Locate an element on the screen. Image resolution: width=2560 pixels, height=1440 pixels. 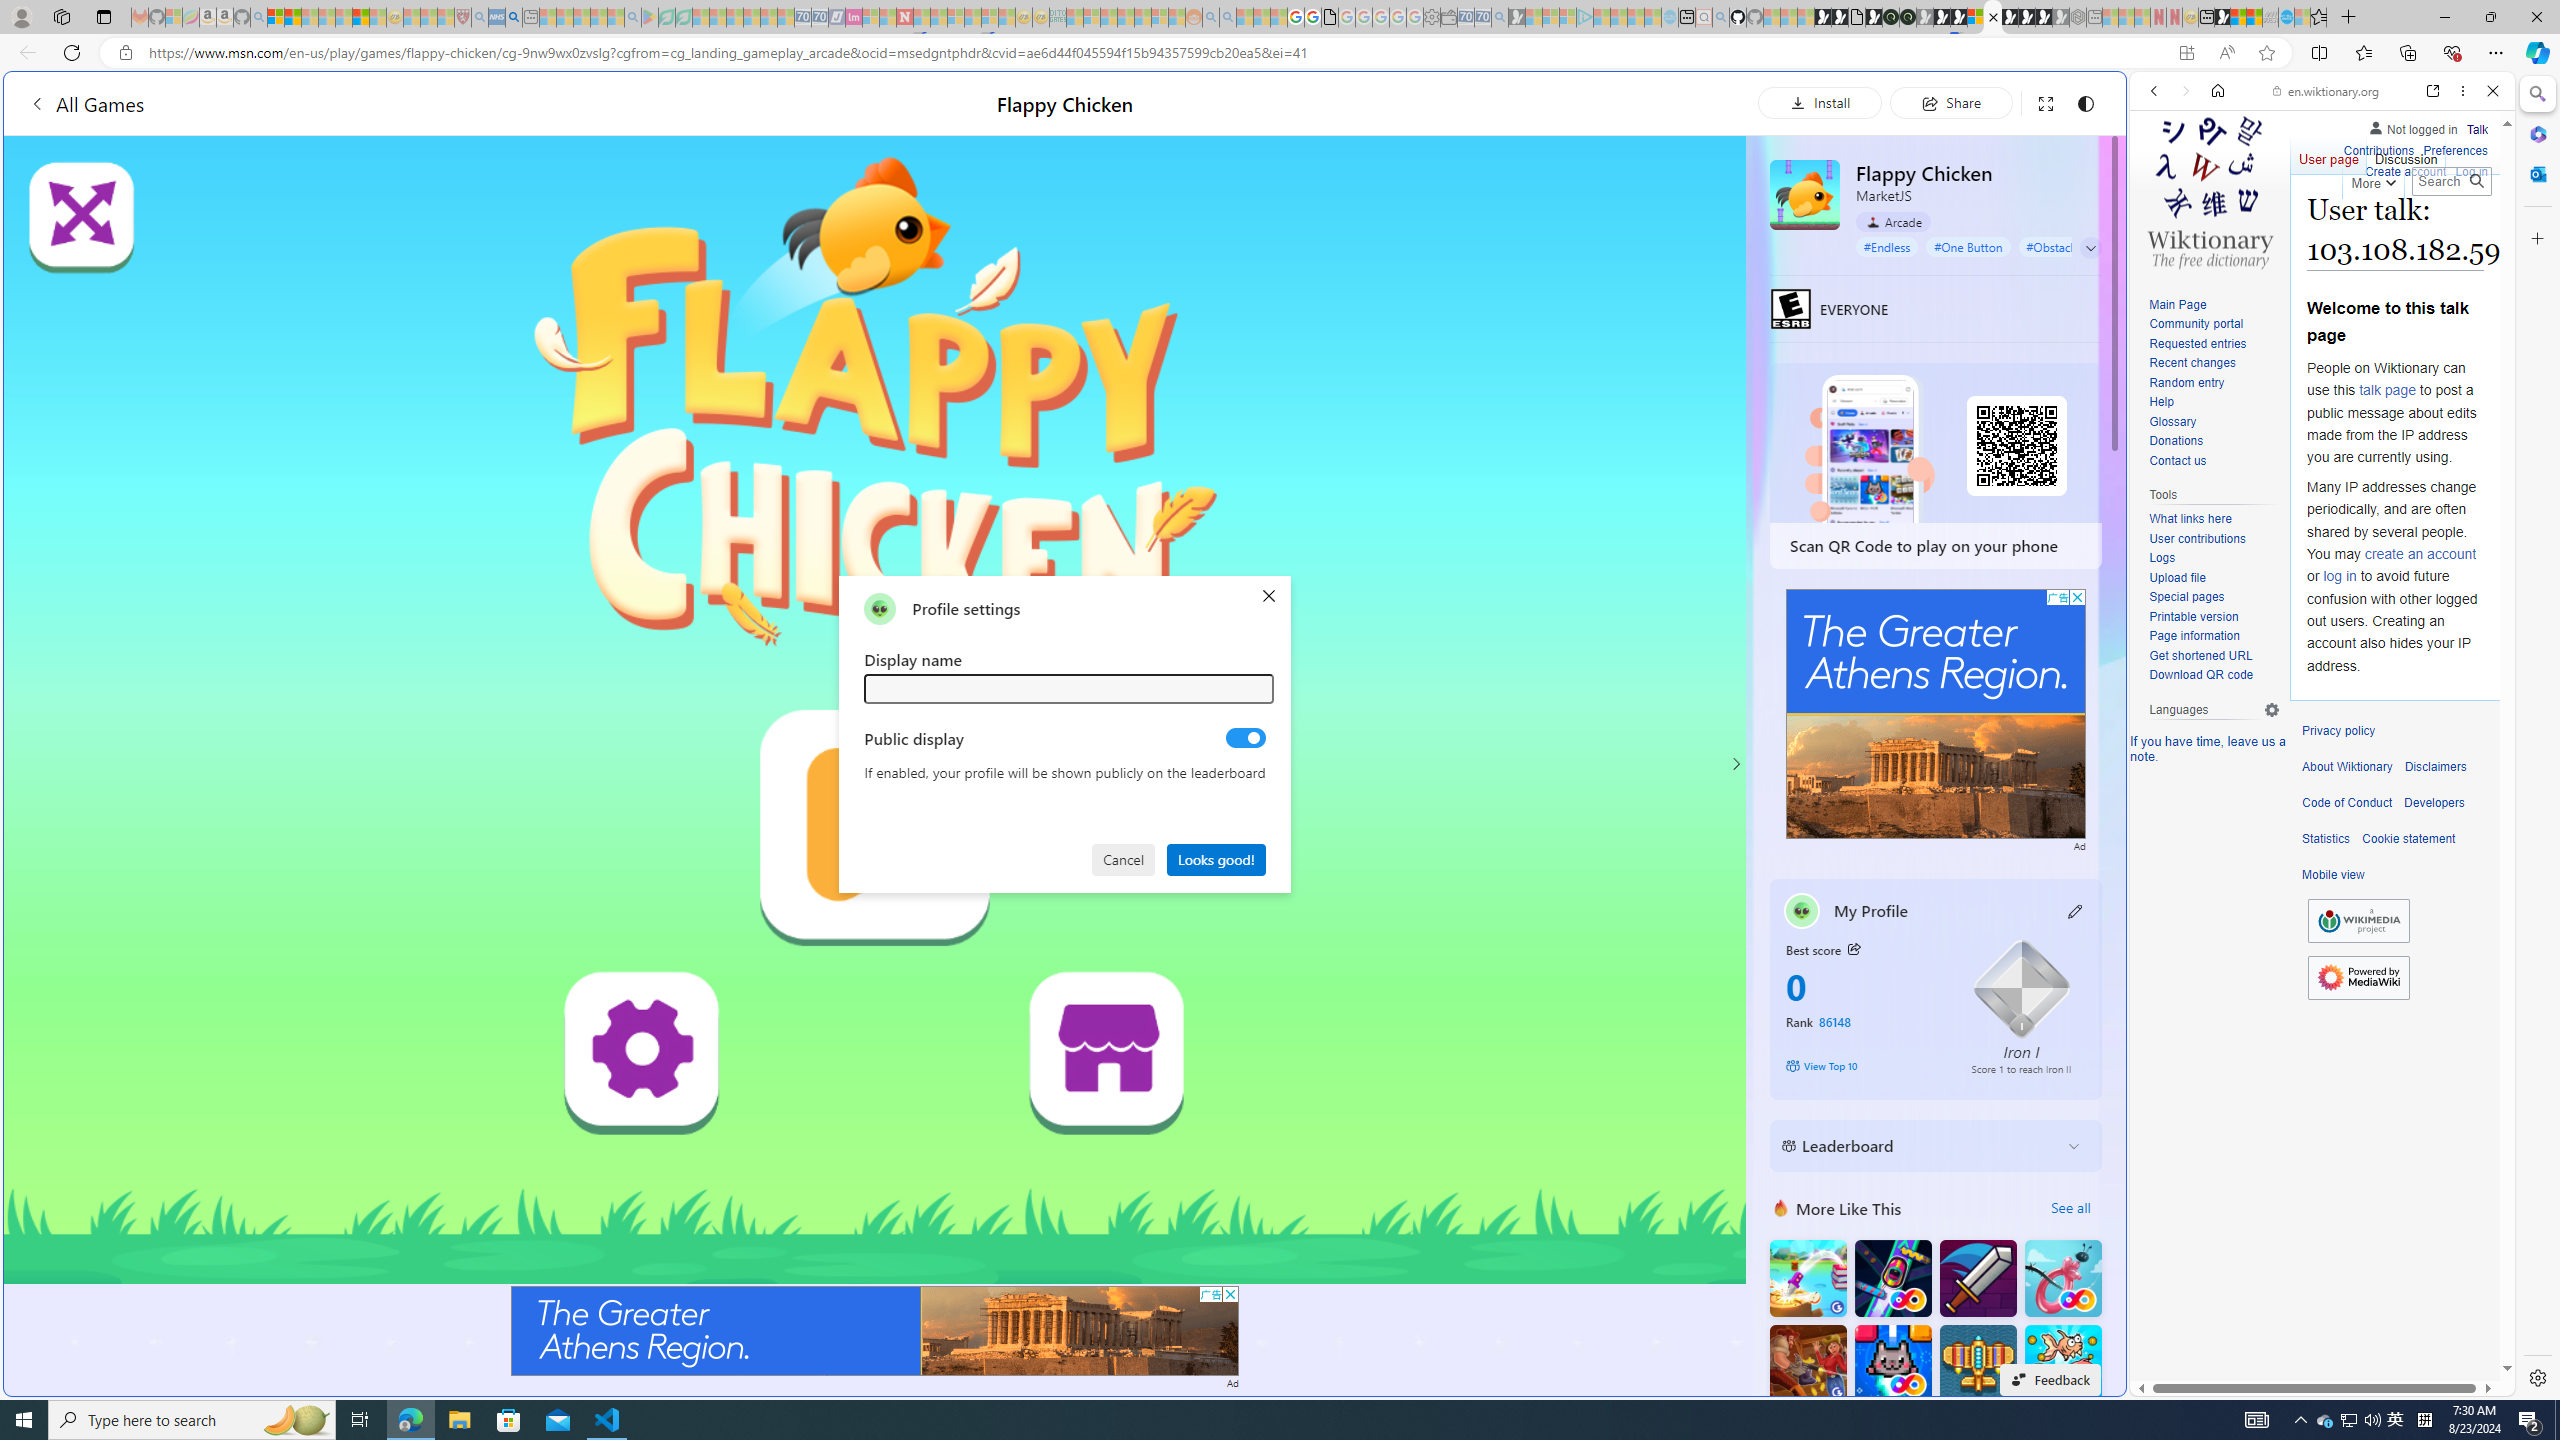
Help is located at coordinates (2160, 402).